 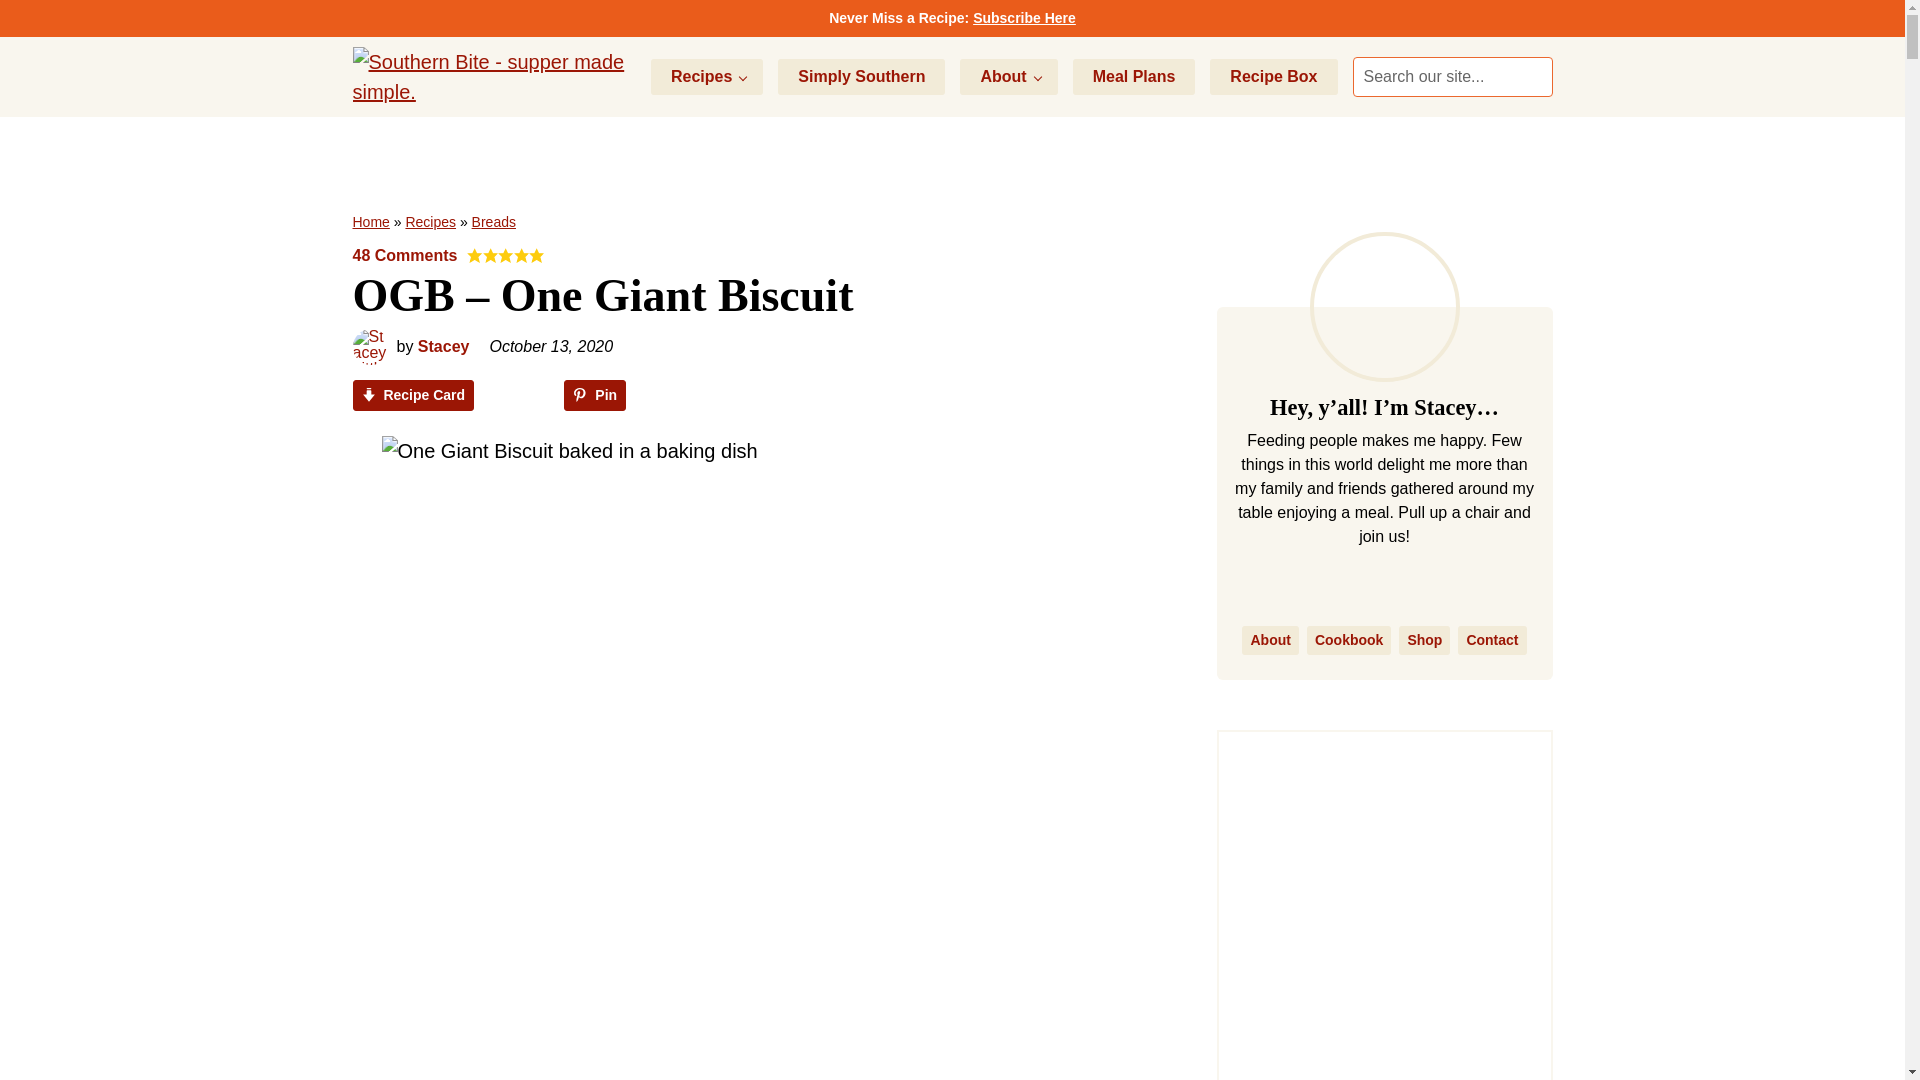 What do you see at coordinates (1532, 77) in the screenshot?
I see `Submit search` at bounding box center [1532, 77].